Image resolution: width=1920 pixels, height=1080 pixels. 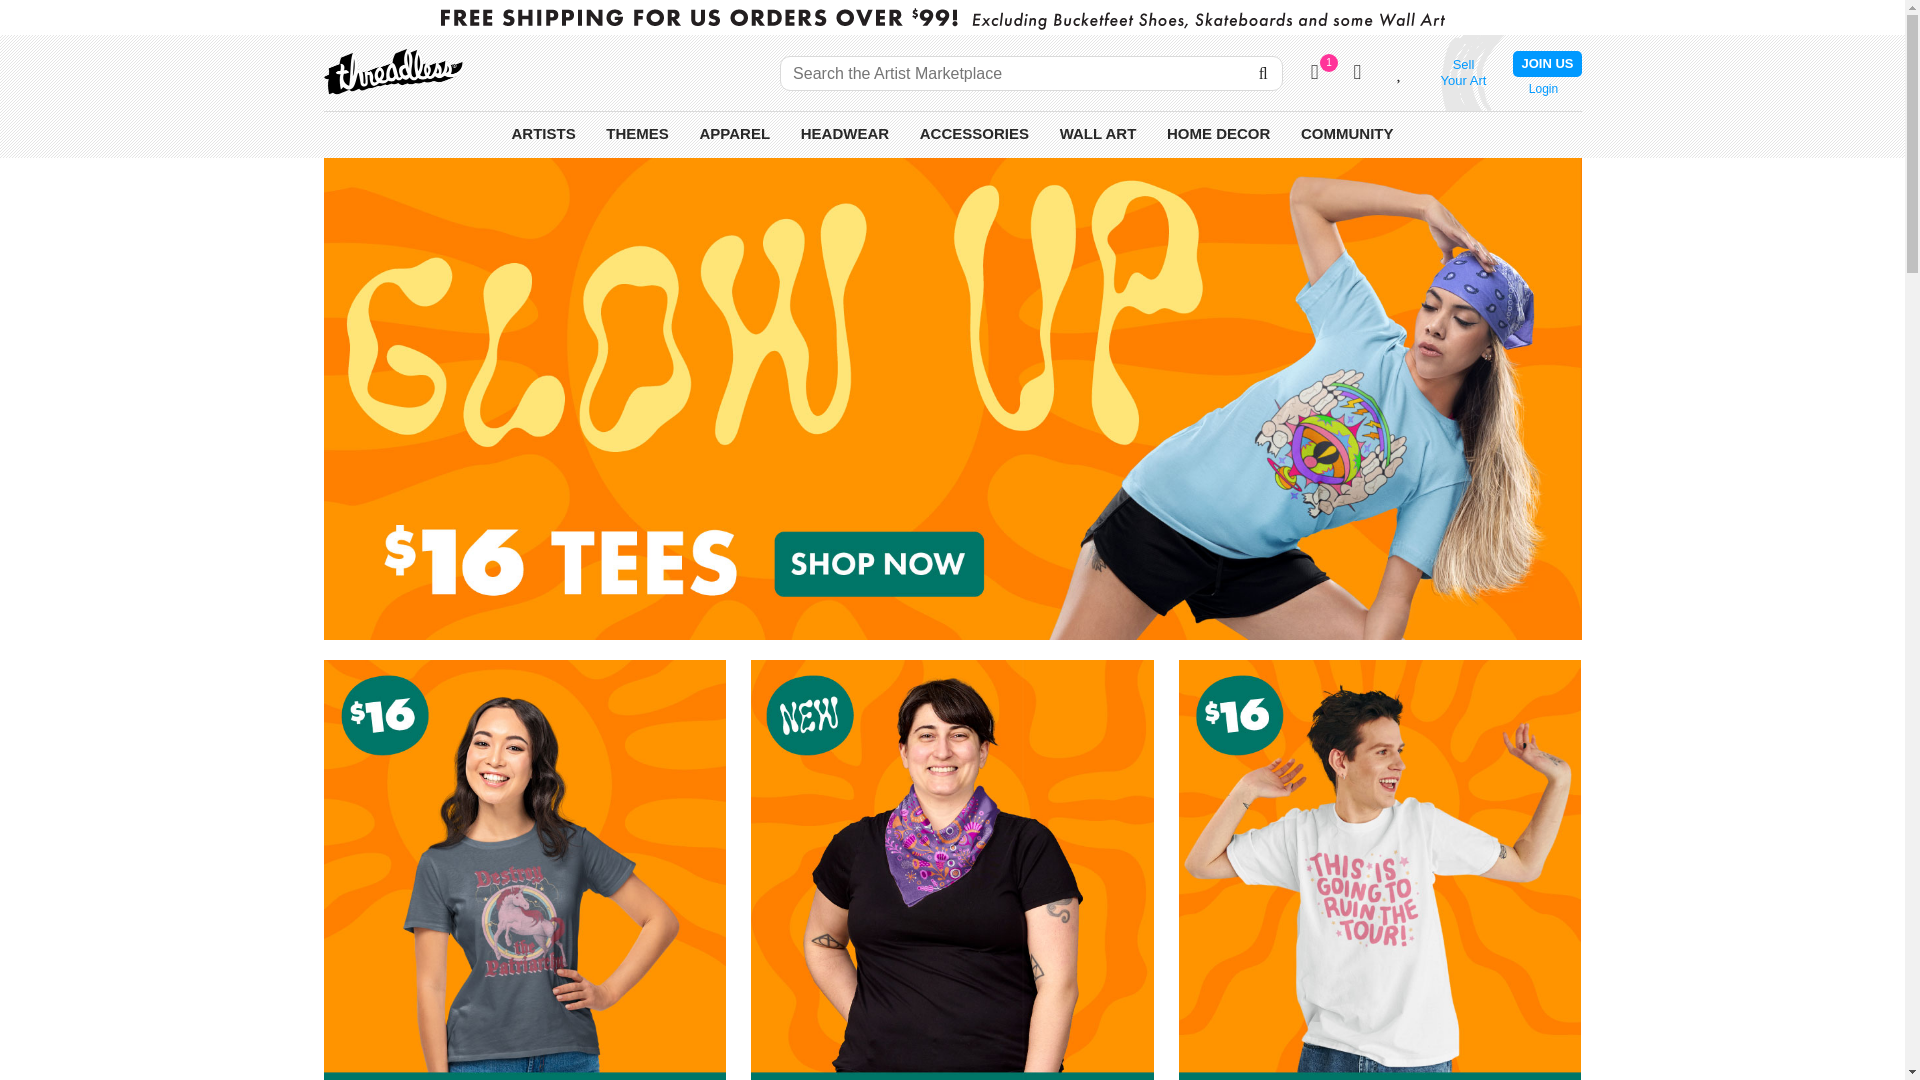 I want to click on 1, so click(x=542, y=132).